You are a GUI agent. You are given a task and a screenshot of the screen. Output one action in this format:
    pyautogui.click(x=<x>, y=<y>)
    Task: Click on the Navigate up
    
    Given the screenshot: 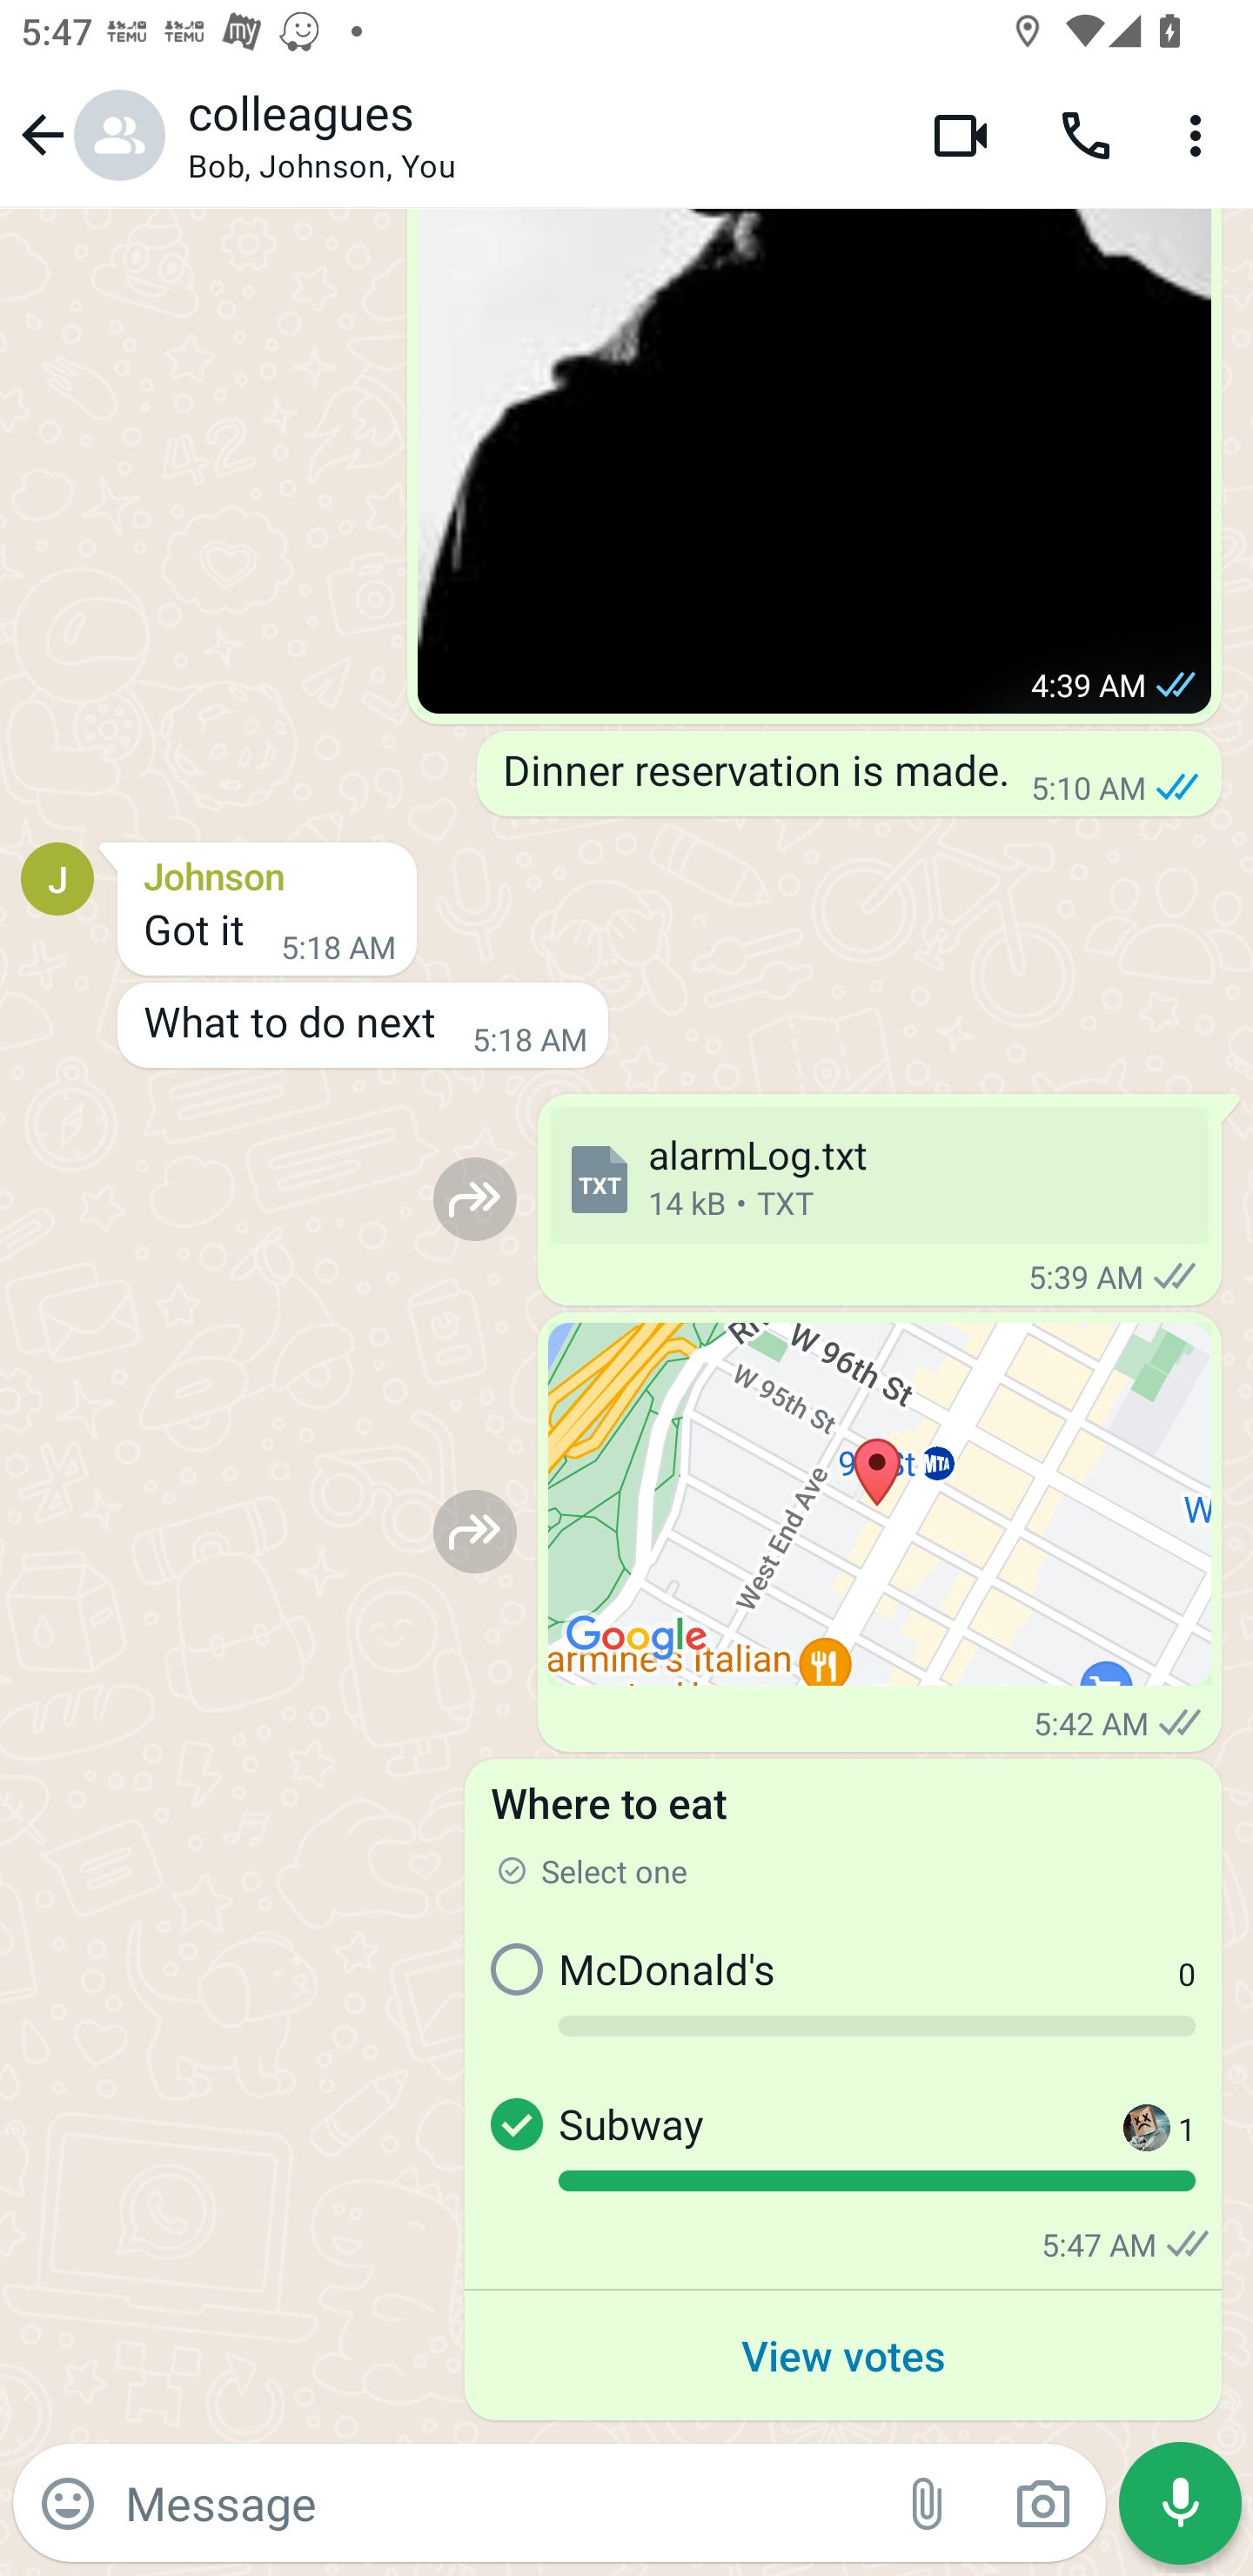 What is the action you would take?
    pyautogui.click(x=89, y=134)
    